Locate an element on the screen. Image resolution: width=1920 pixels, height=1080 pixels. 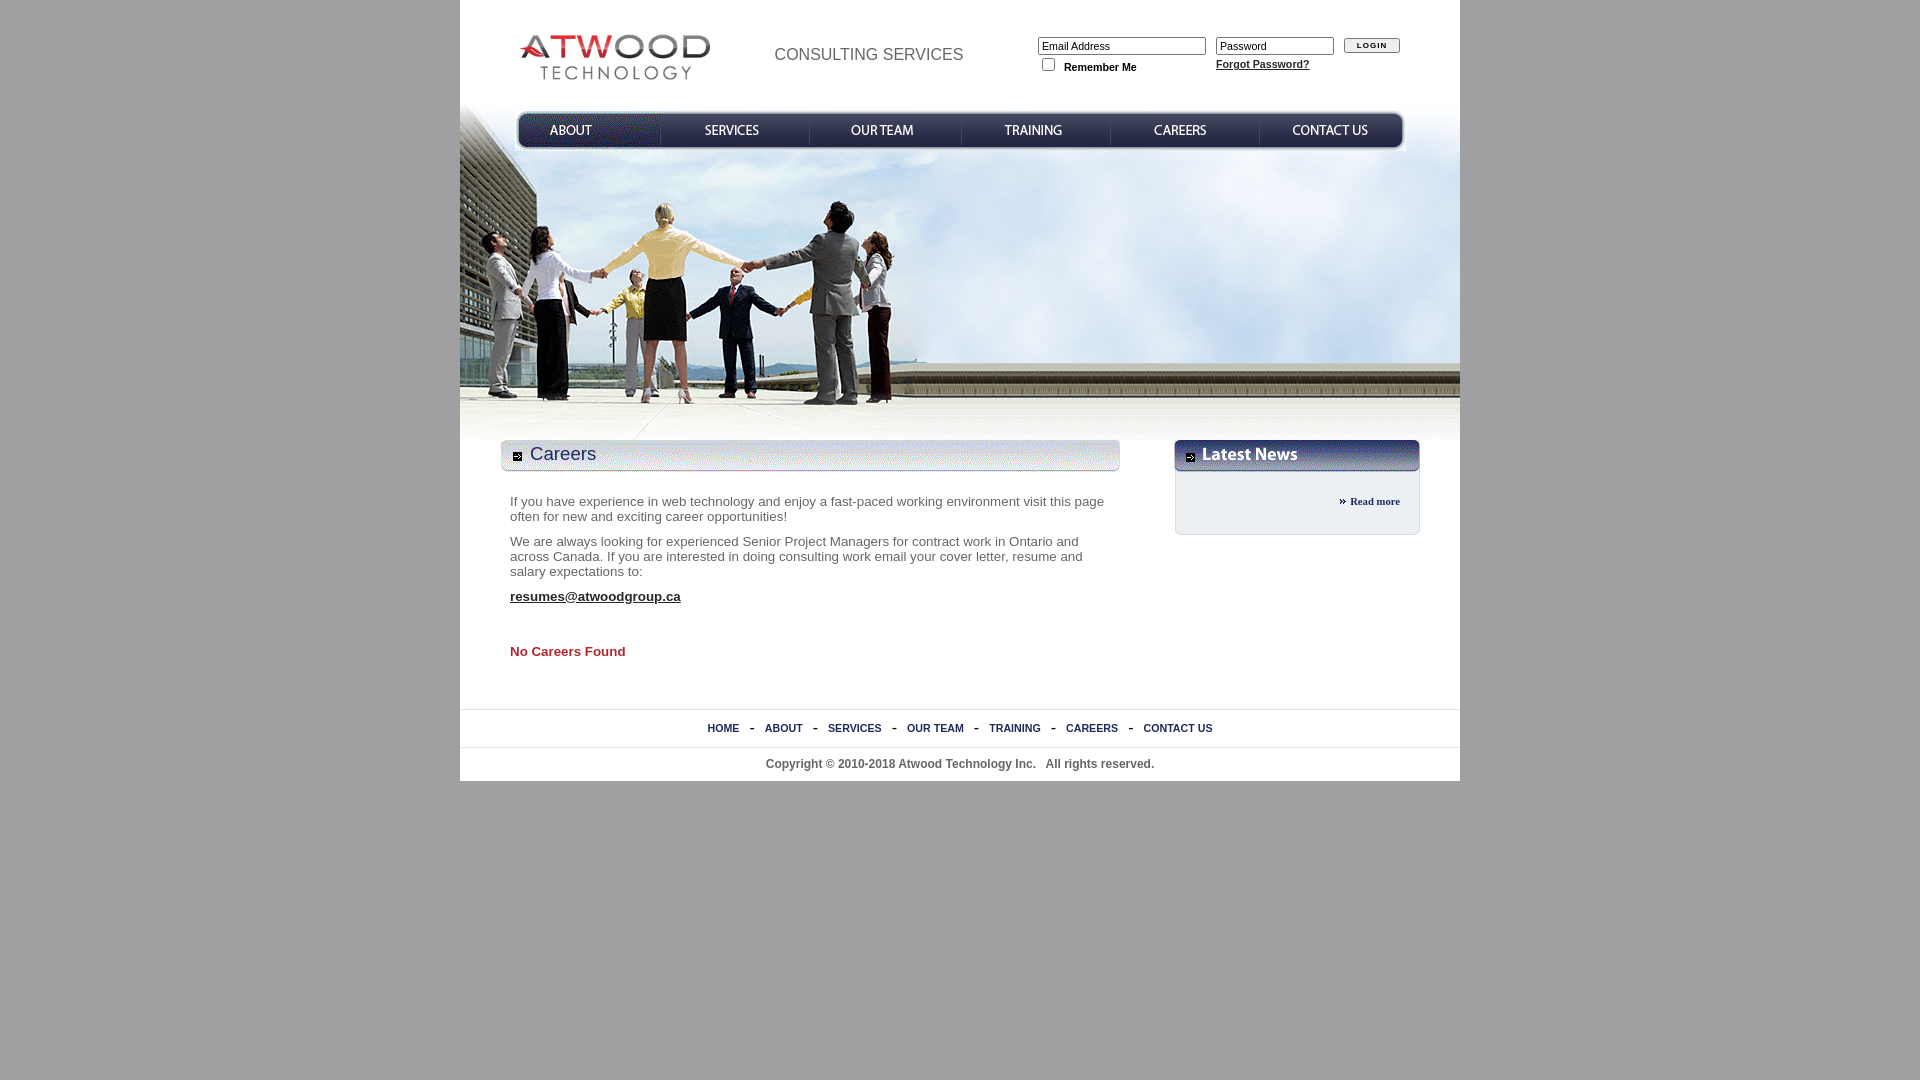
Read more is located at coordinates (1375, 502).